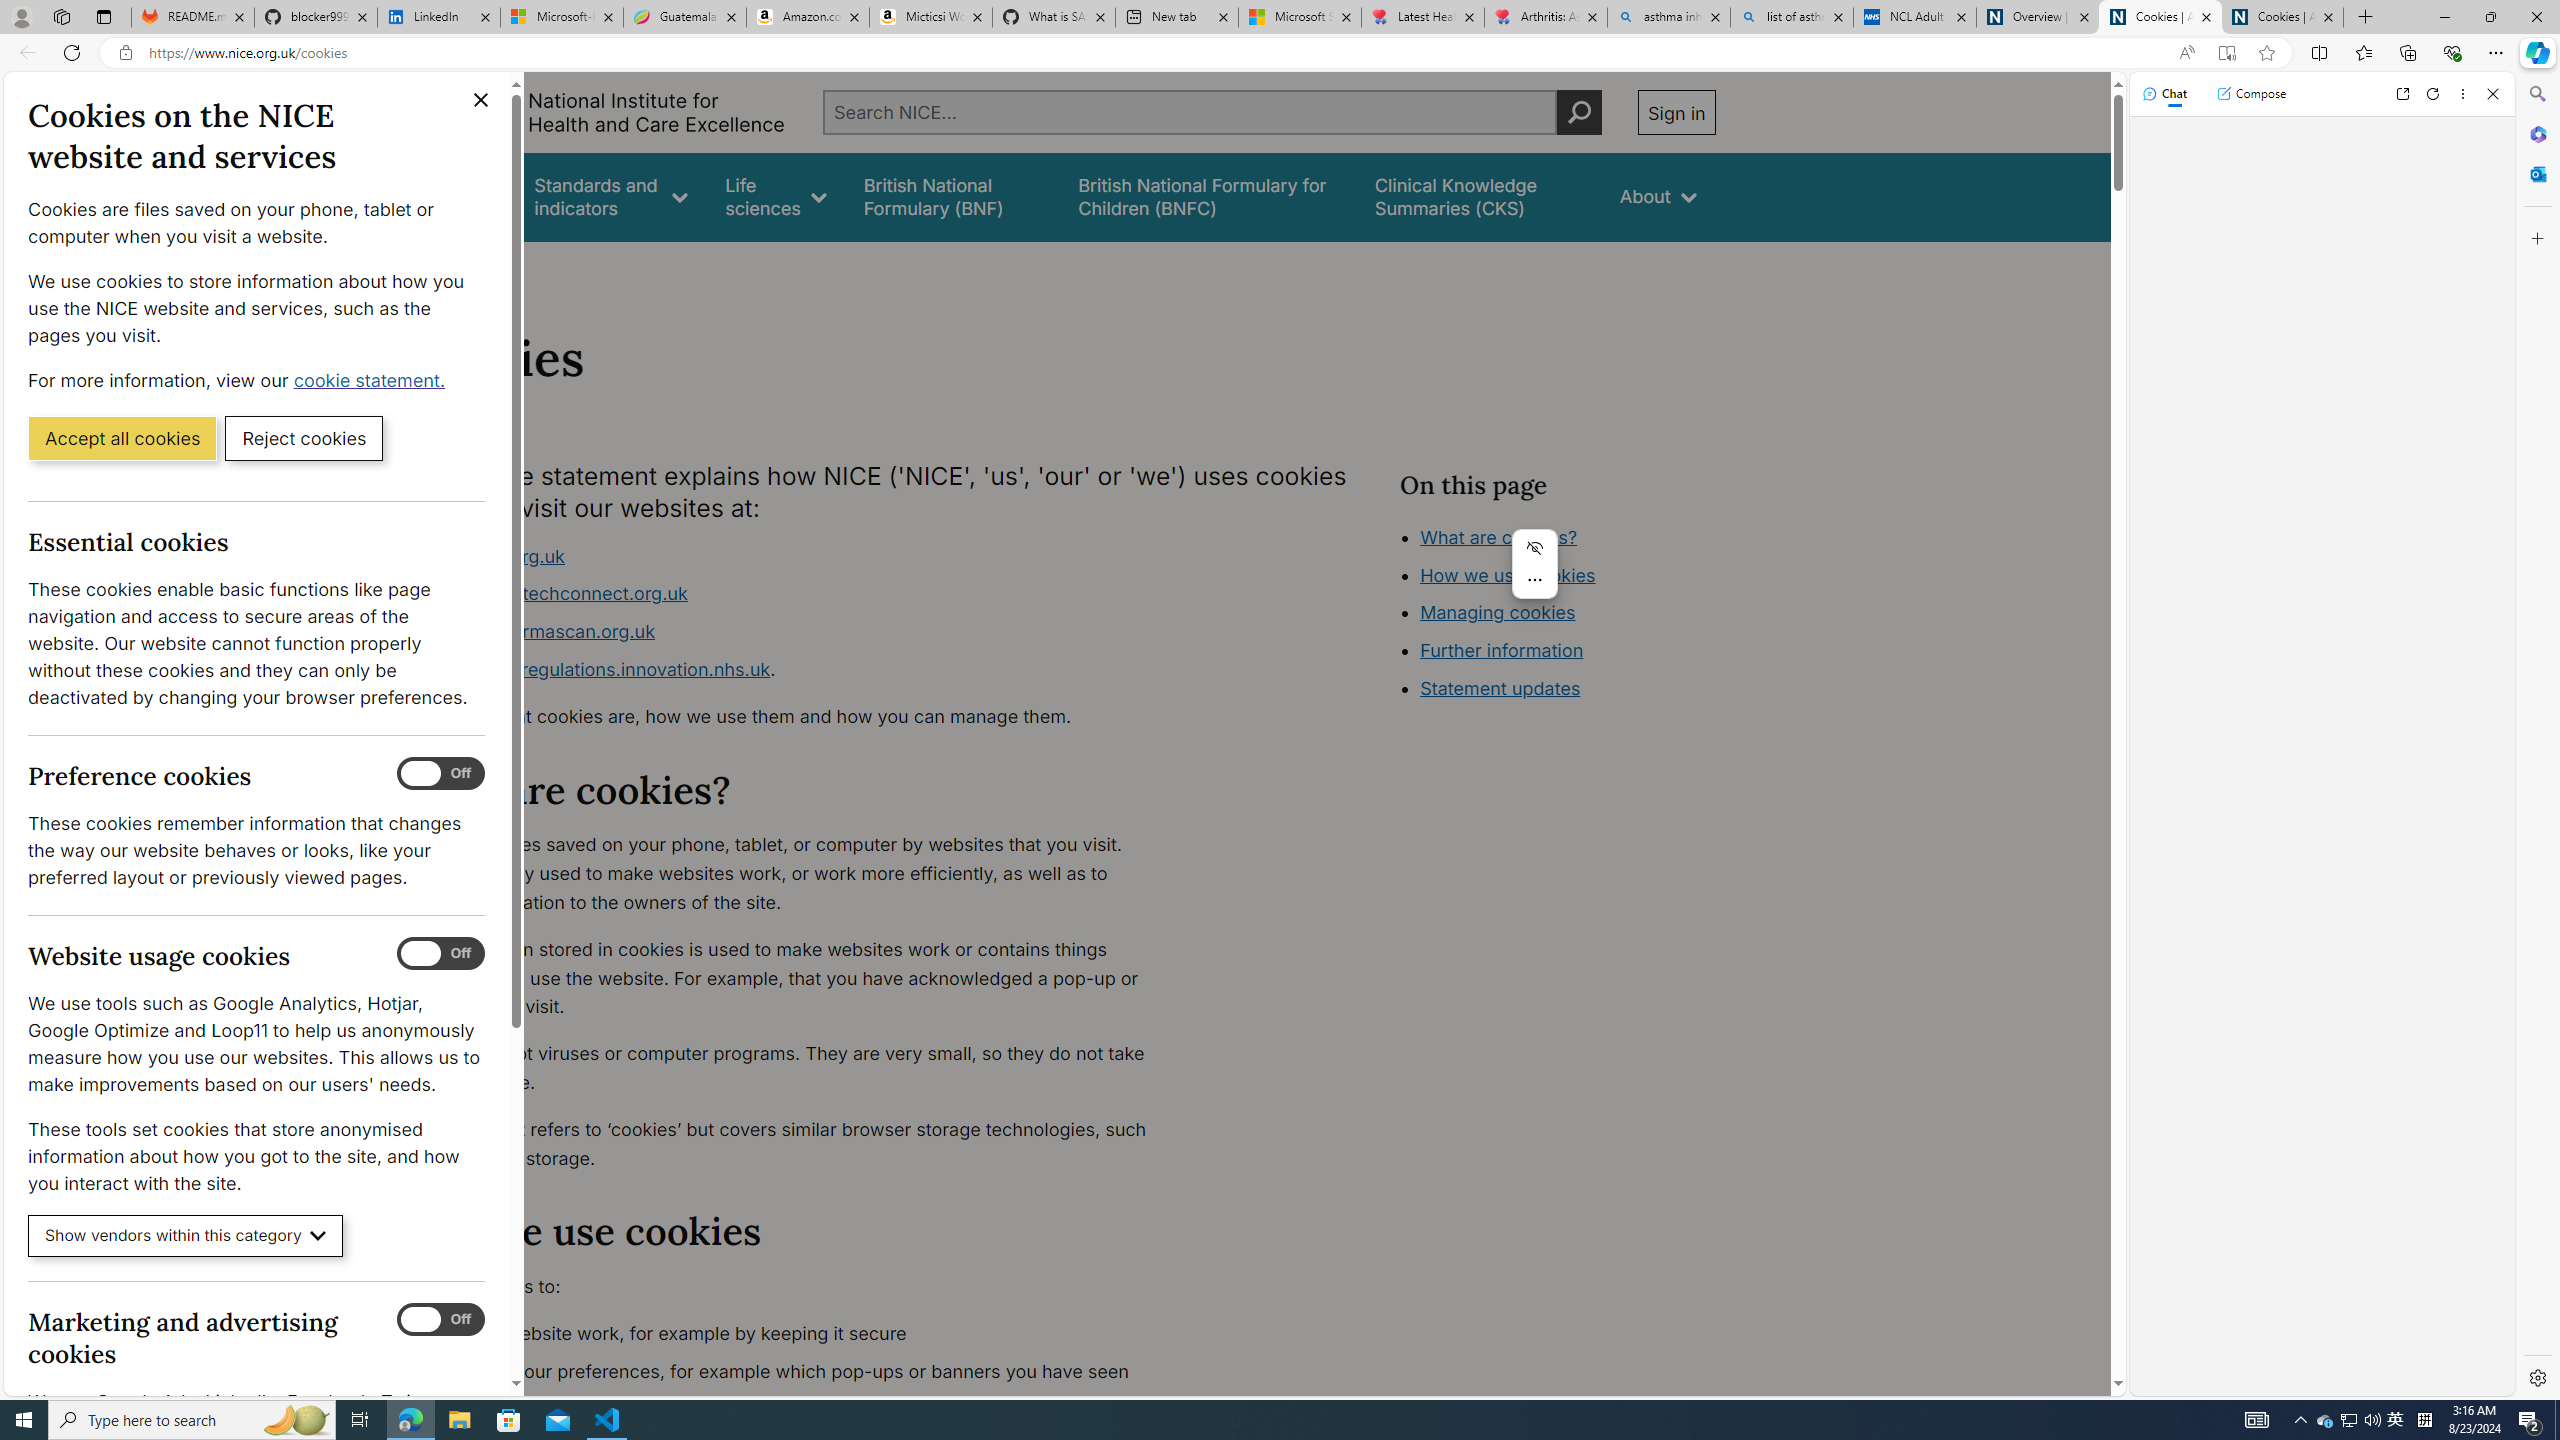 This screenshot has width=2560, height=1440. What do you see at coordinates (441, 954) in the screenshot?
I see `Website usage cookies` at bounding box center [441, 954].